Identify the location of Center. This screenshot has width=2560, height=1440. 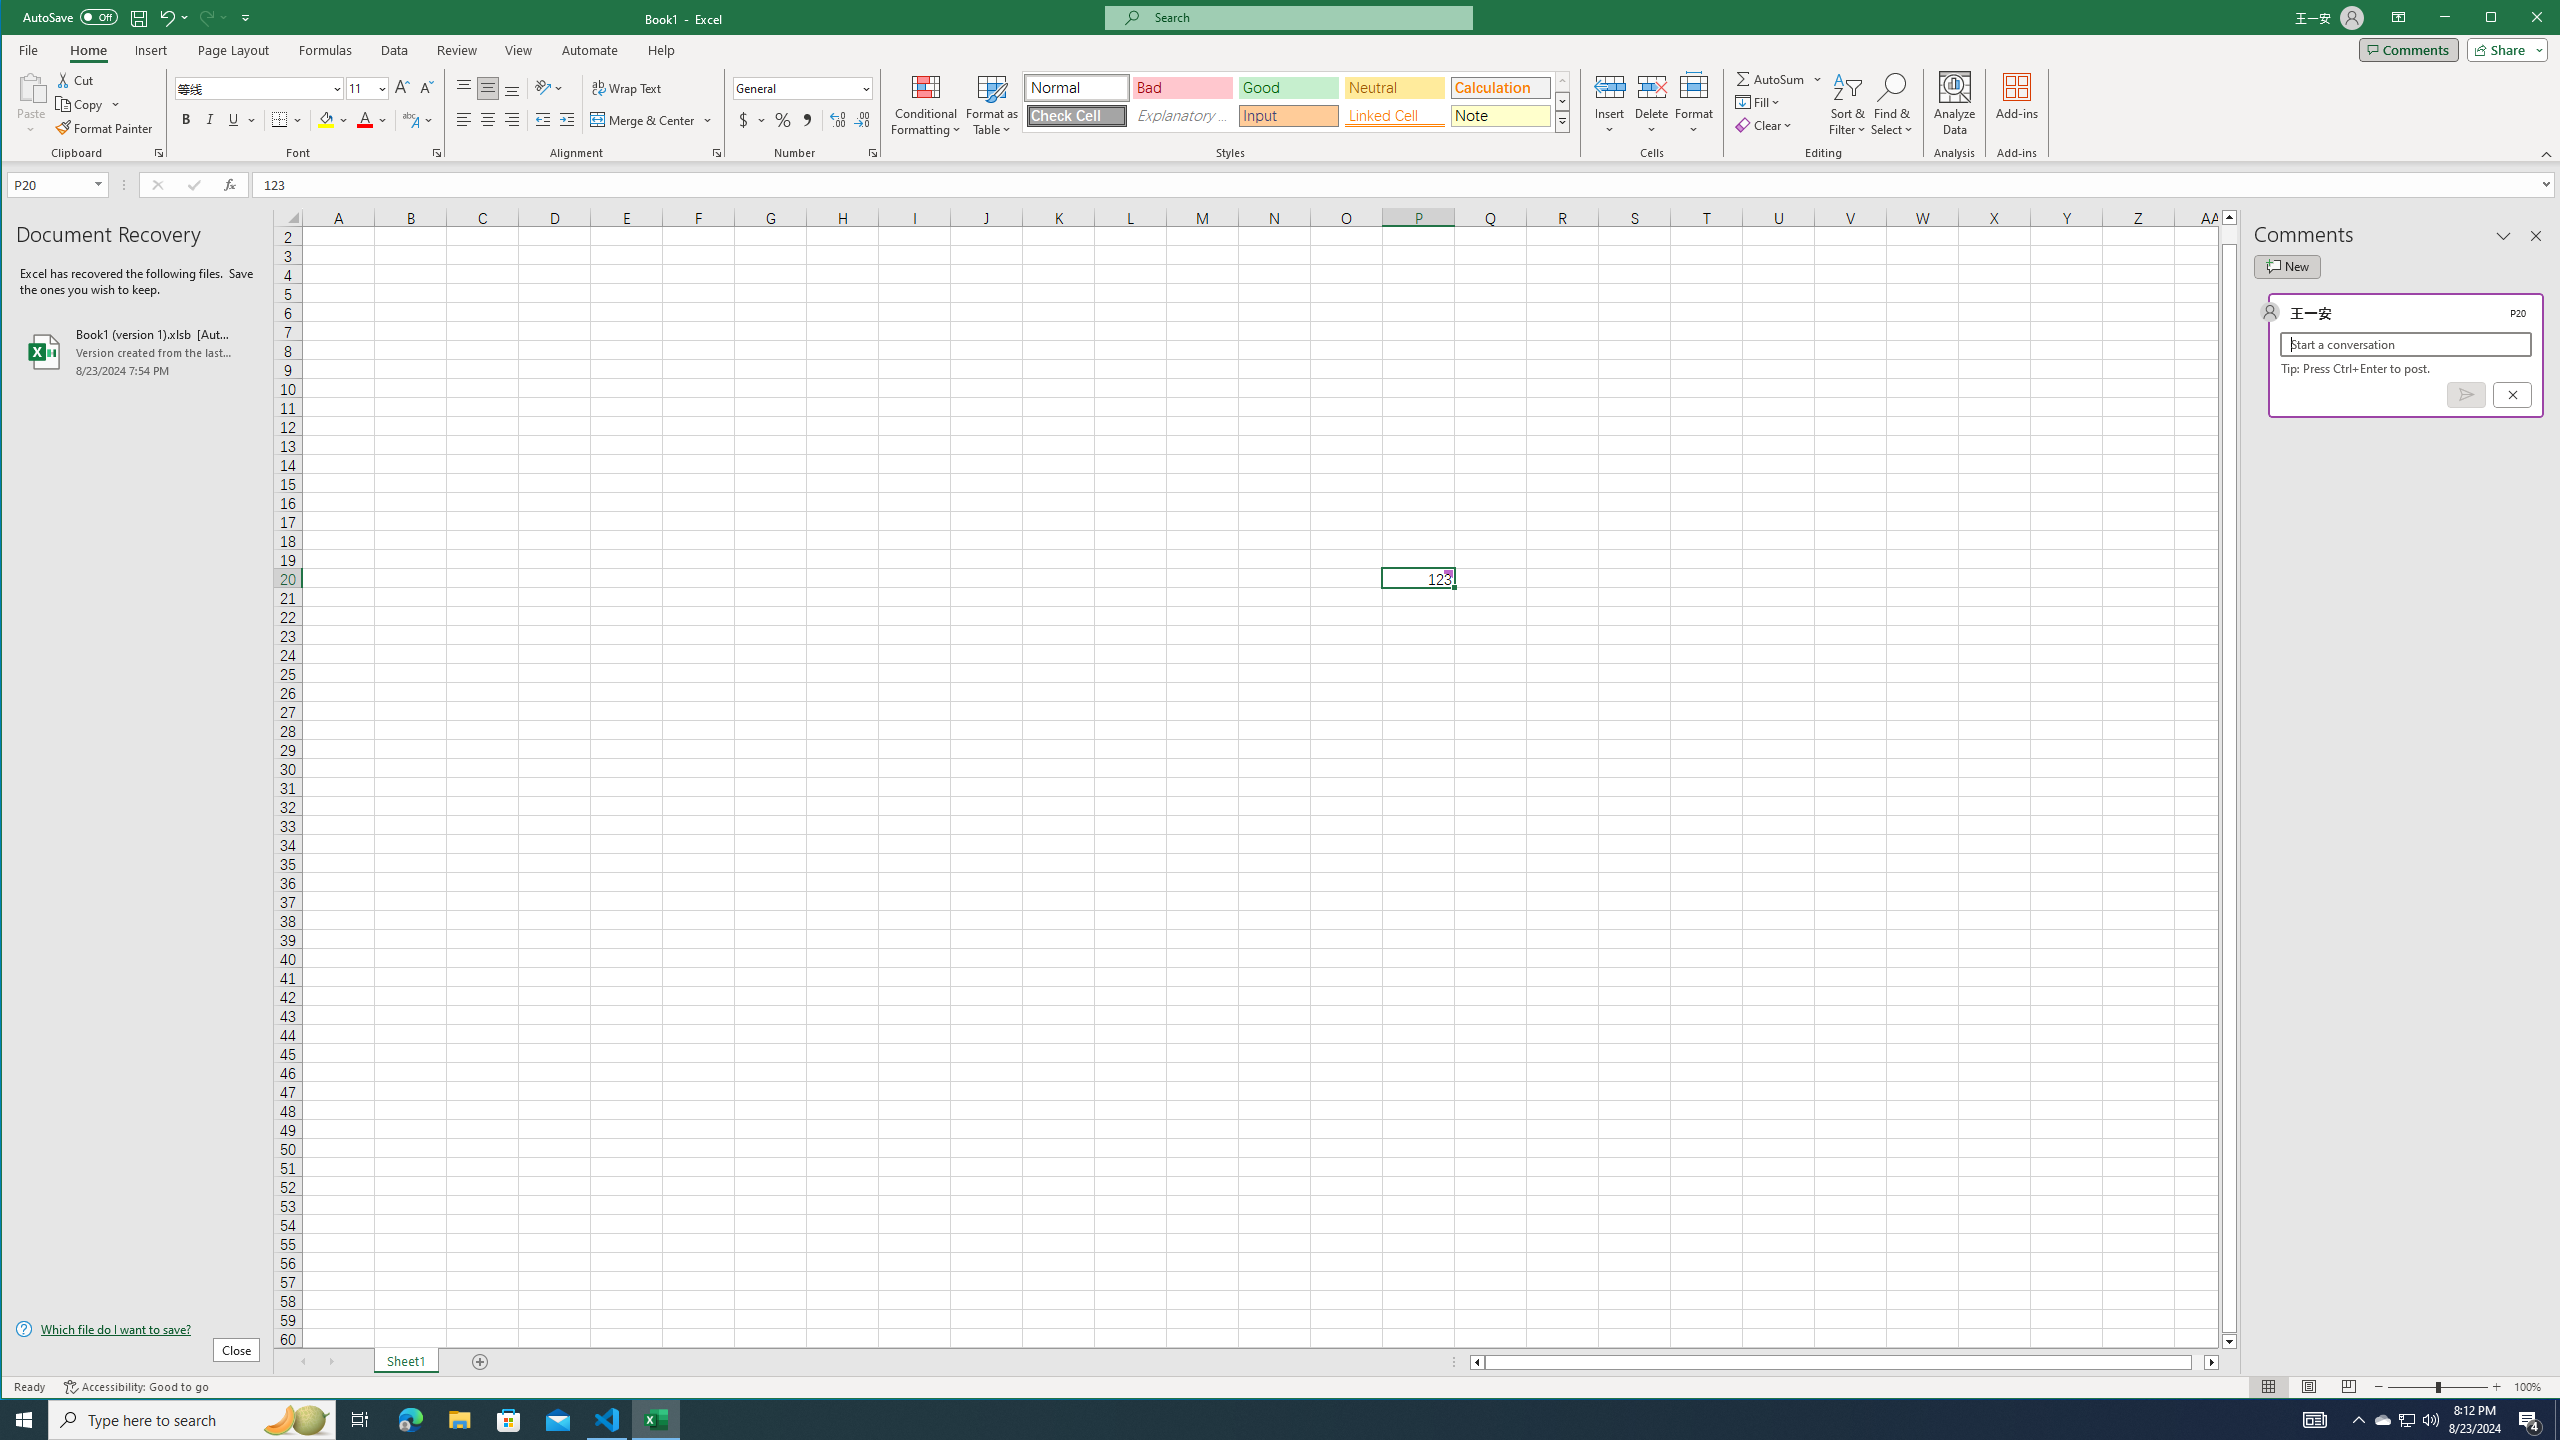
(1610, 86).